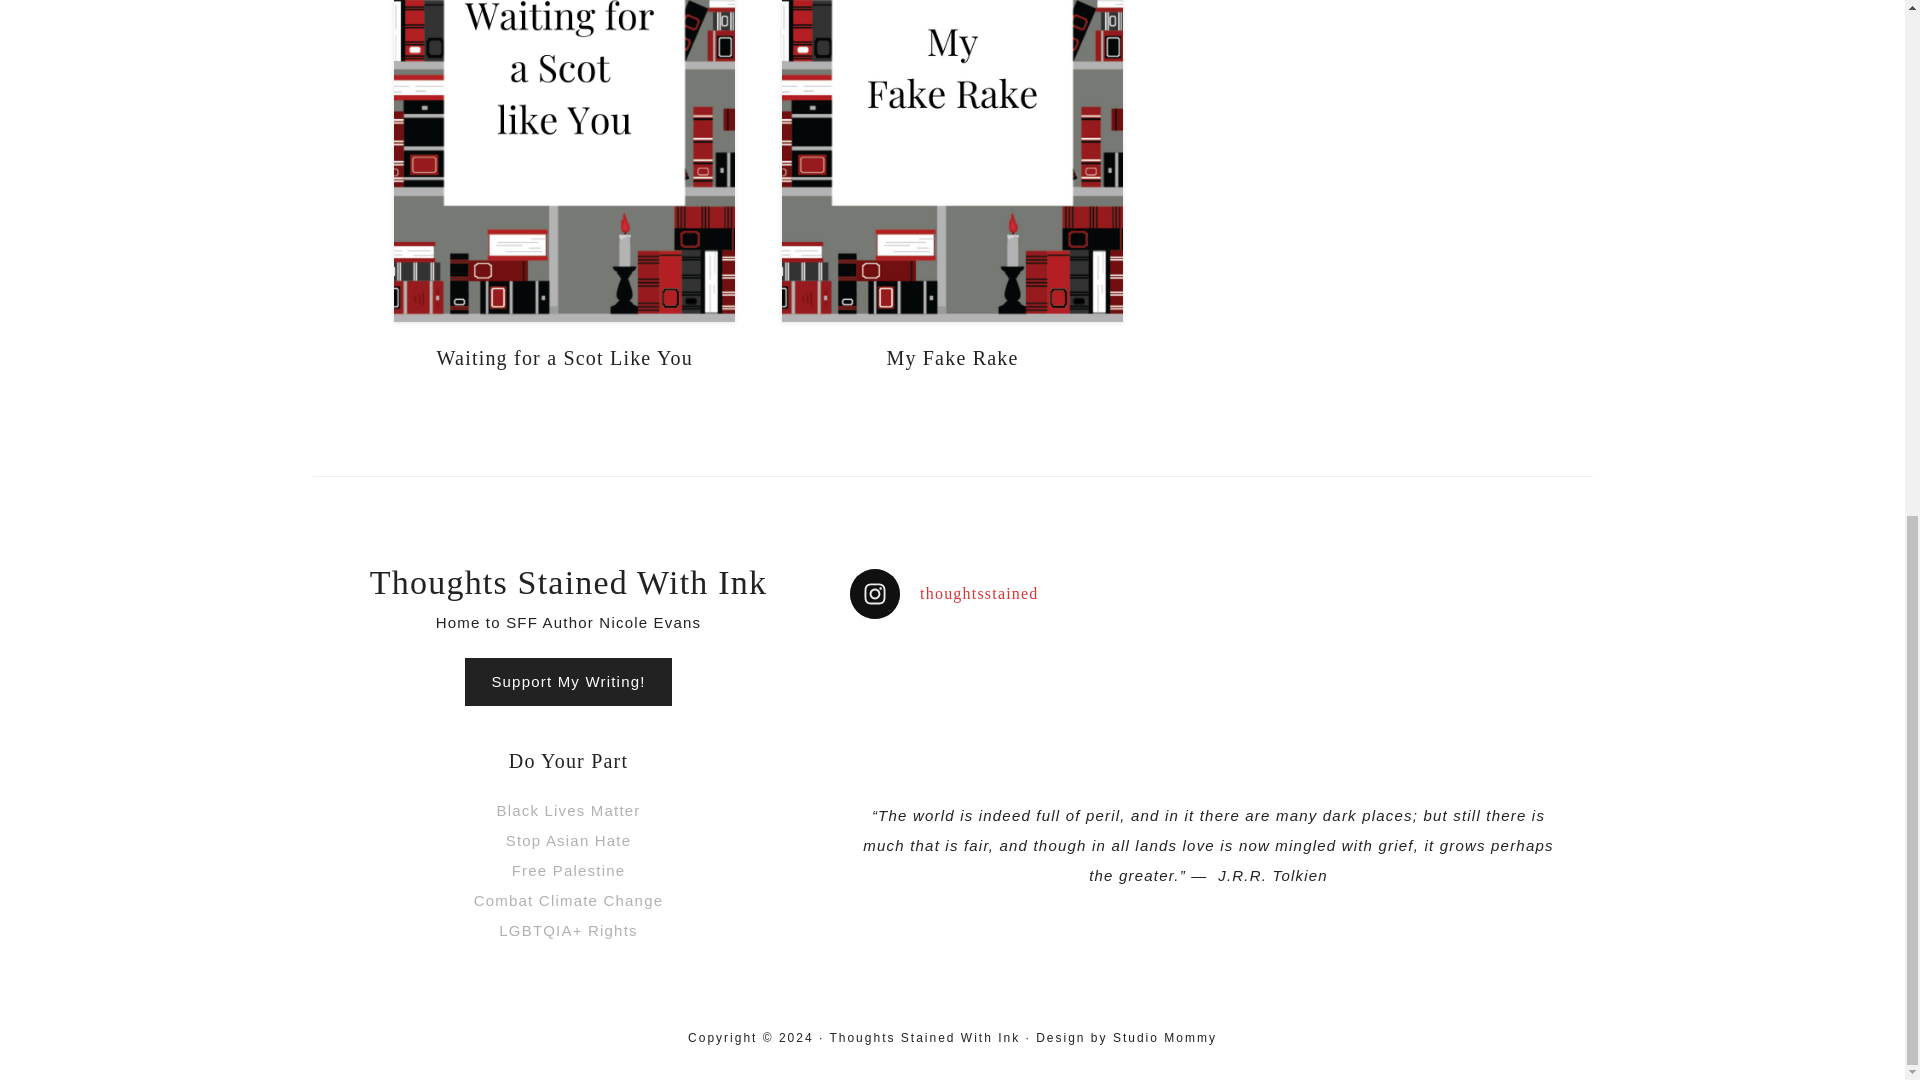 The width and height of the screenshot is (1920, 1080). Describe the element at coordinates (568, 870) in the screenshot. I see `Free Palestine` at that location.